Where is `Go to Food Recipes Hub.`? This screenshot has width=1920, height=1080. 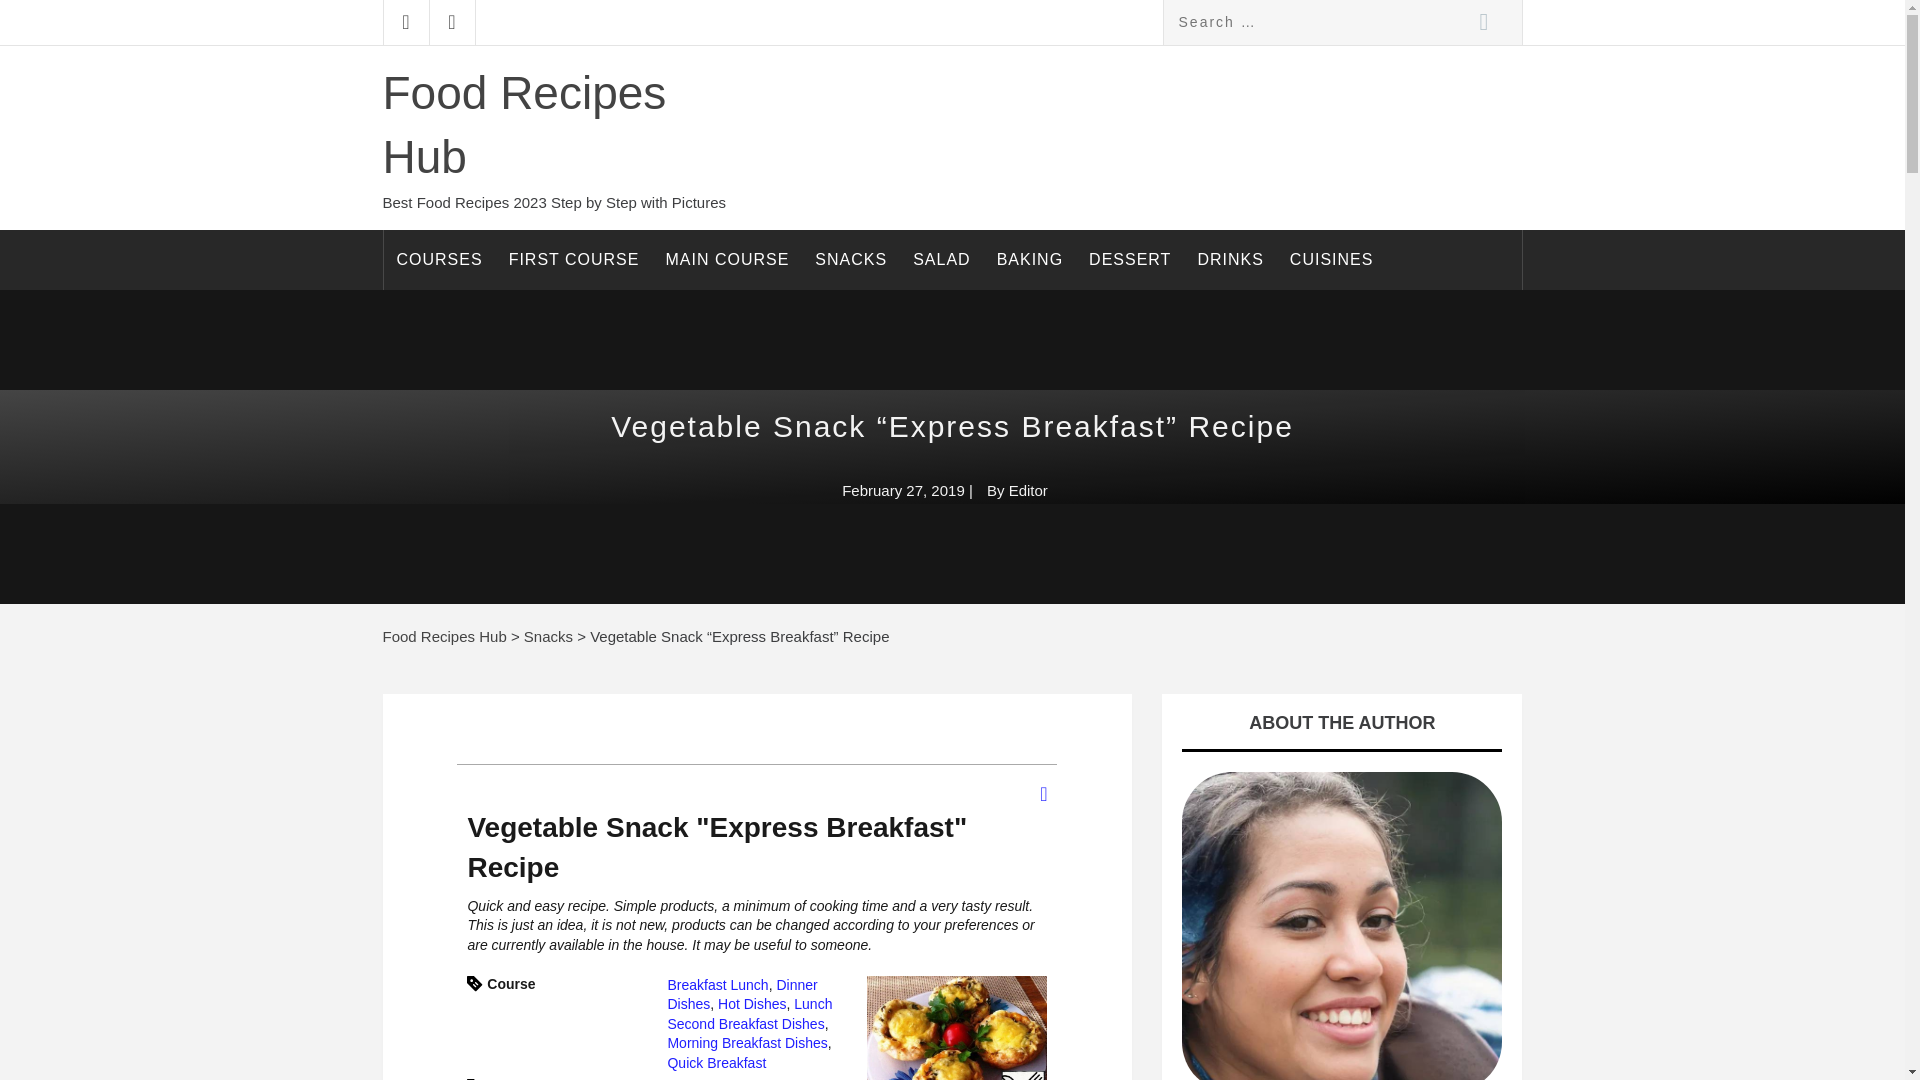
Go to Food Recipes Hub. is located at coordinates (444, 636).